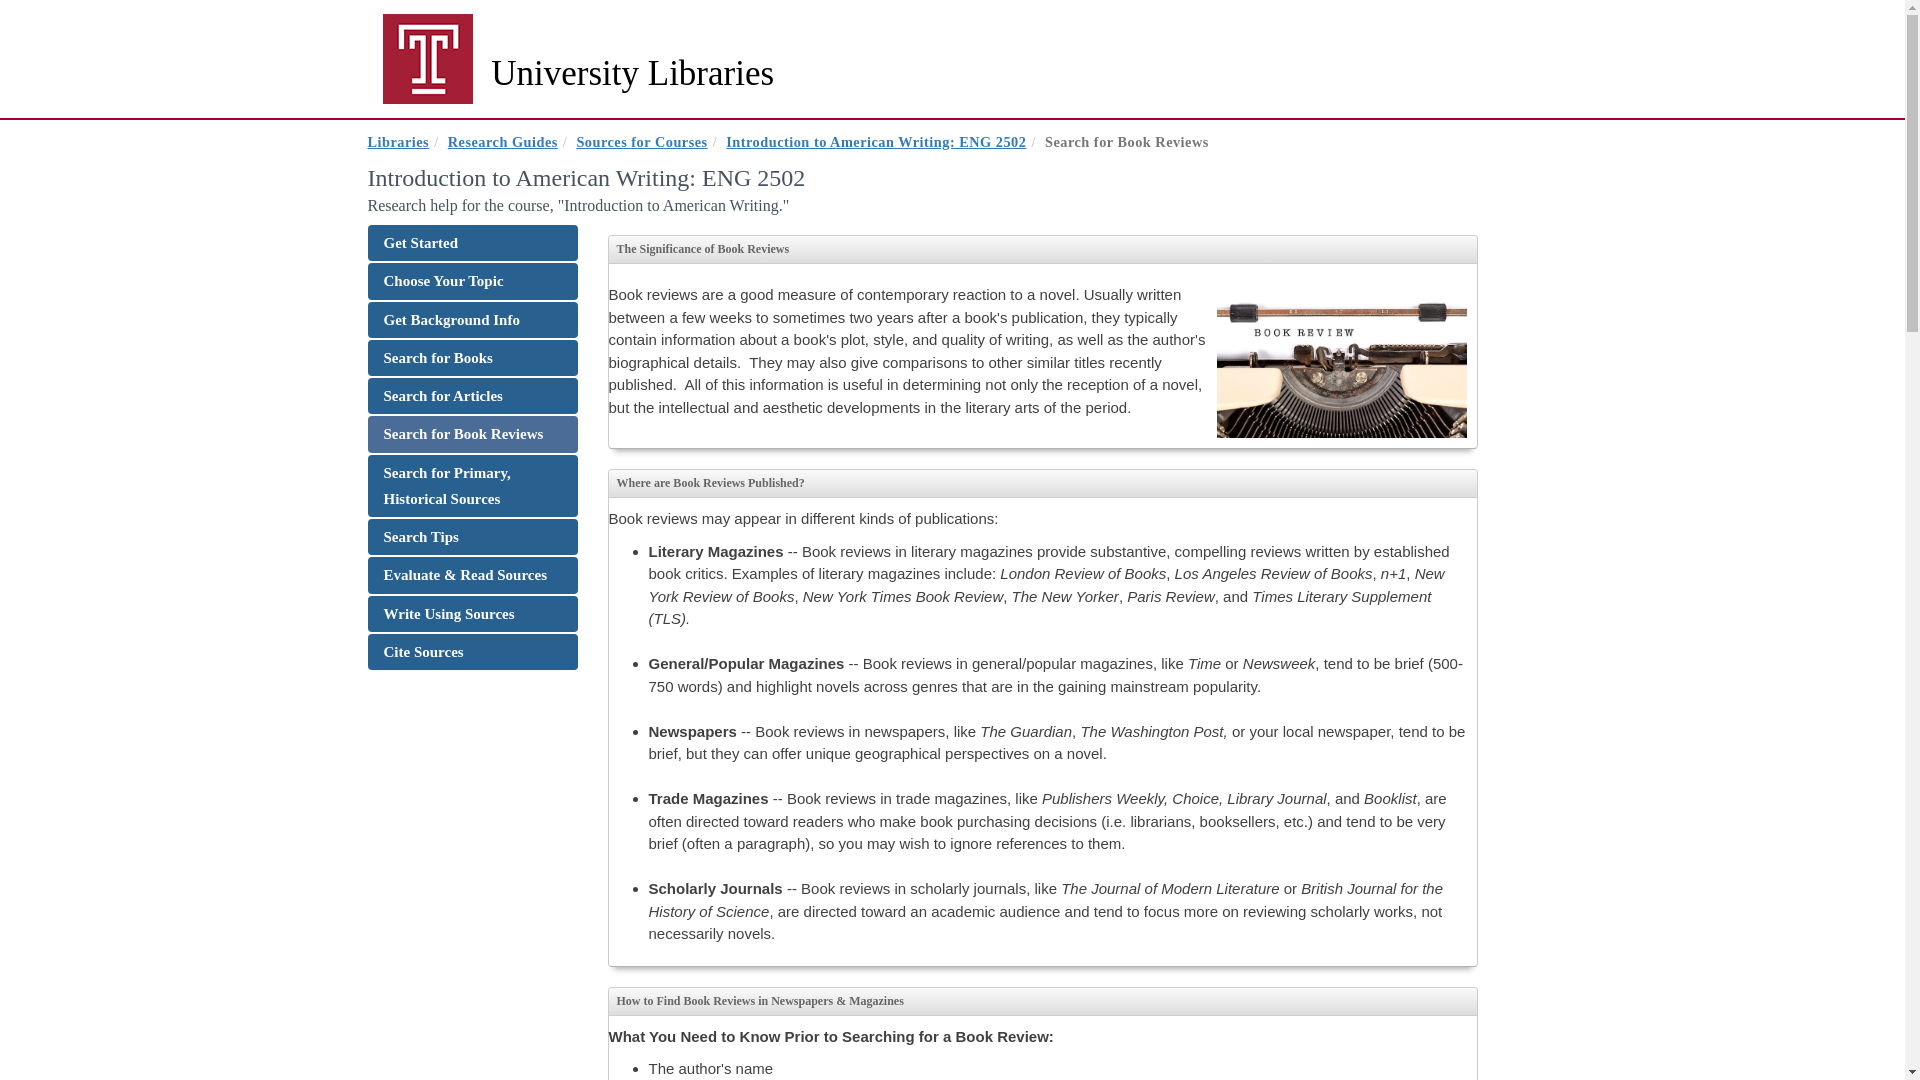  I want to click on Search for Books, so click(472, 358).